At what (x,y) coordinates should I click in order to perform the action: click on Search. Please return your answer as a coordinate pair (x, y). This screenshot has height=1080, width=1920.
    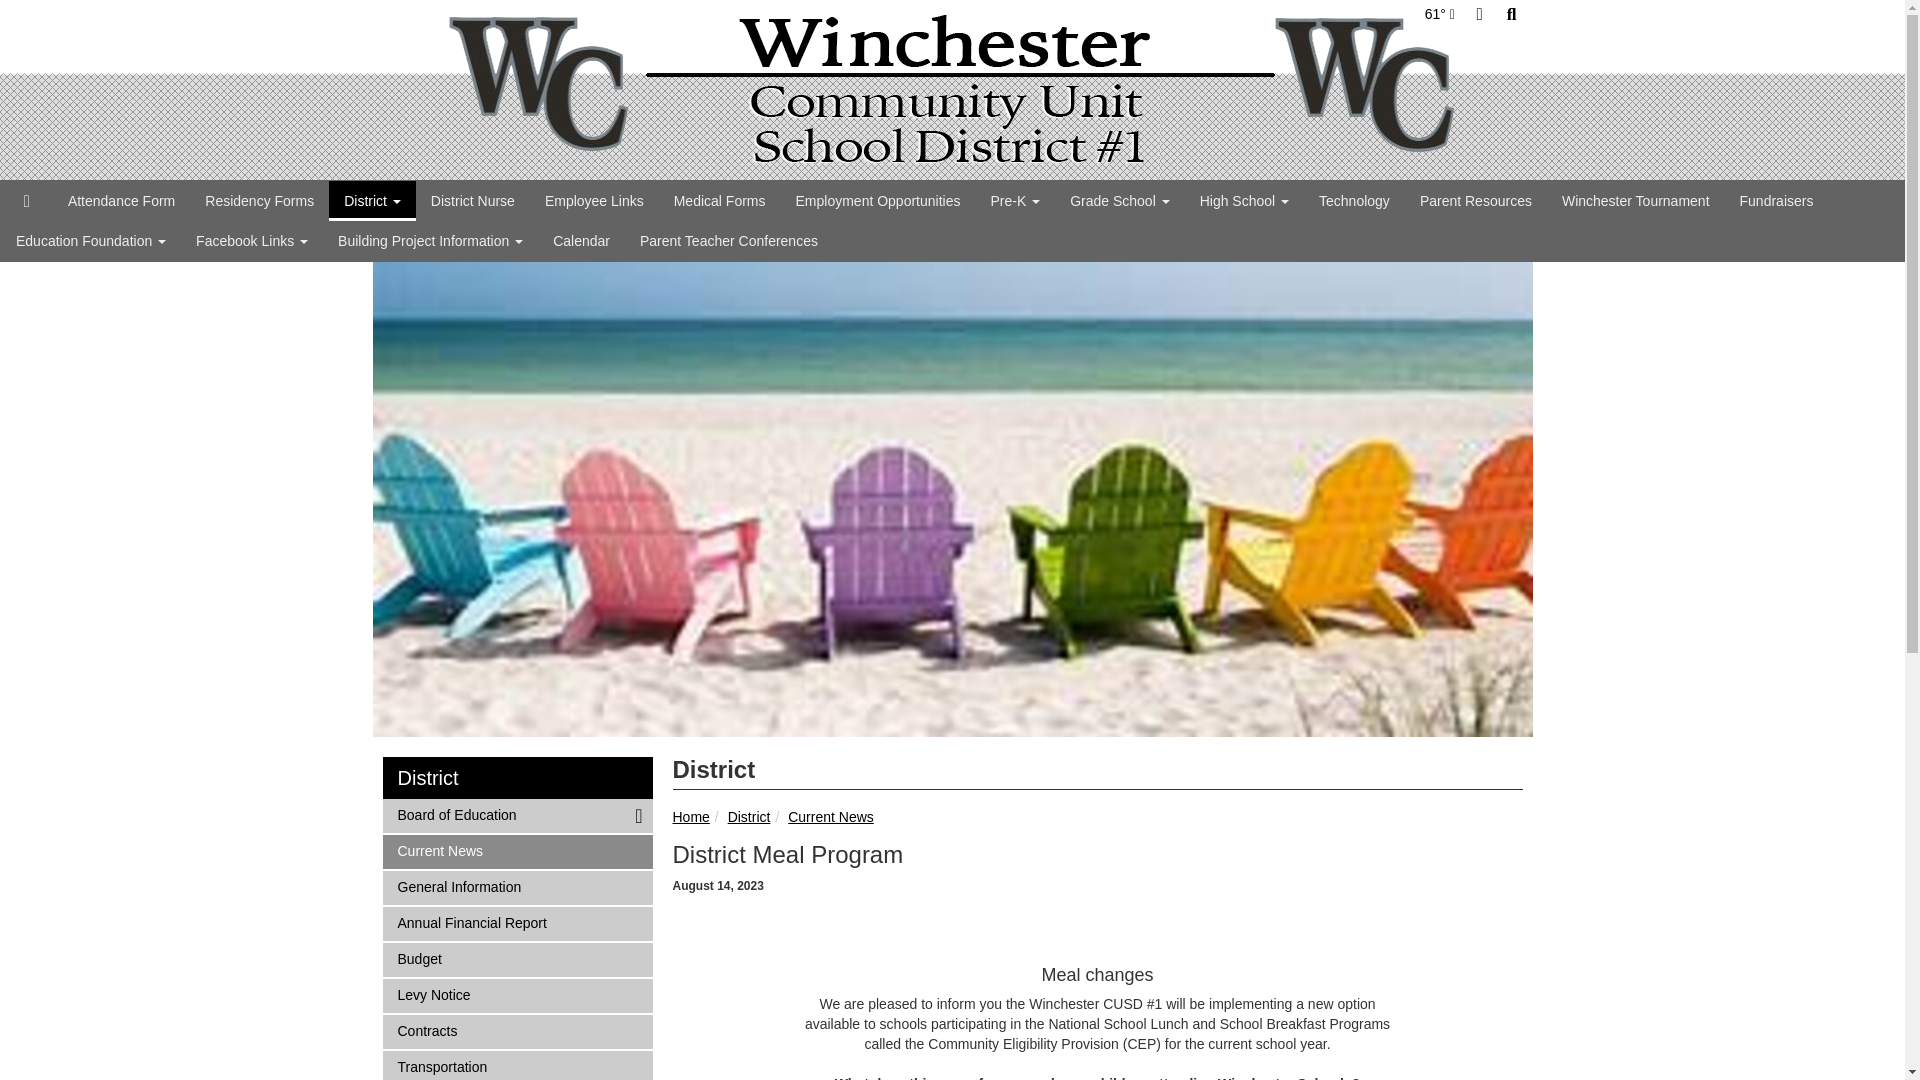
    Looking at the image, I should click on (1512, 14).